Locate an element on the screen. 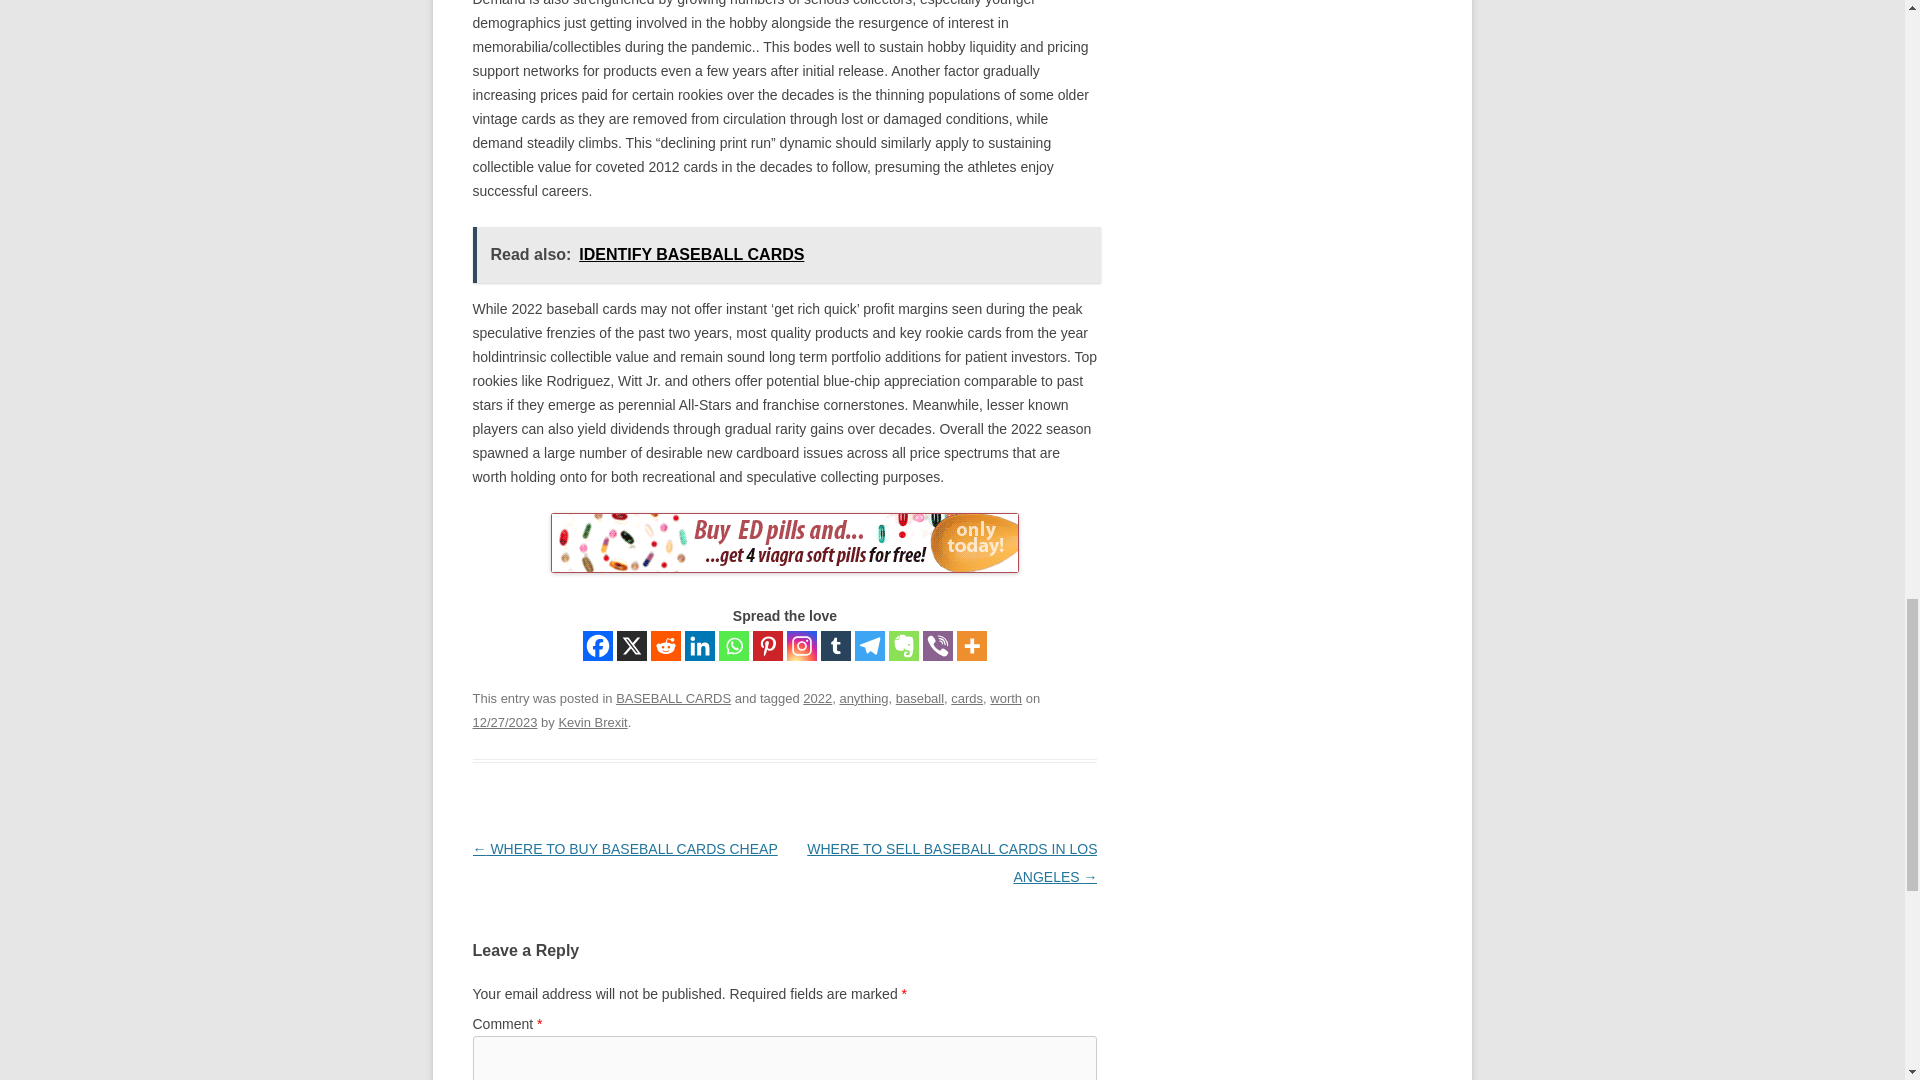 Image resolution: width=1920 pixels, height=1080 pixels. Reddit is located at coordinates (666, 645).